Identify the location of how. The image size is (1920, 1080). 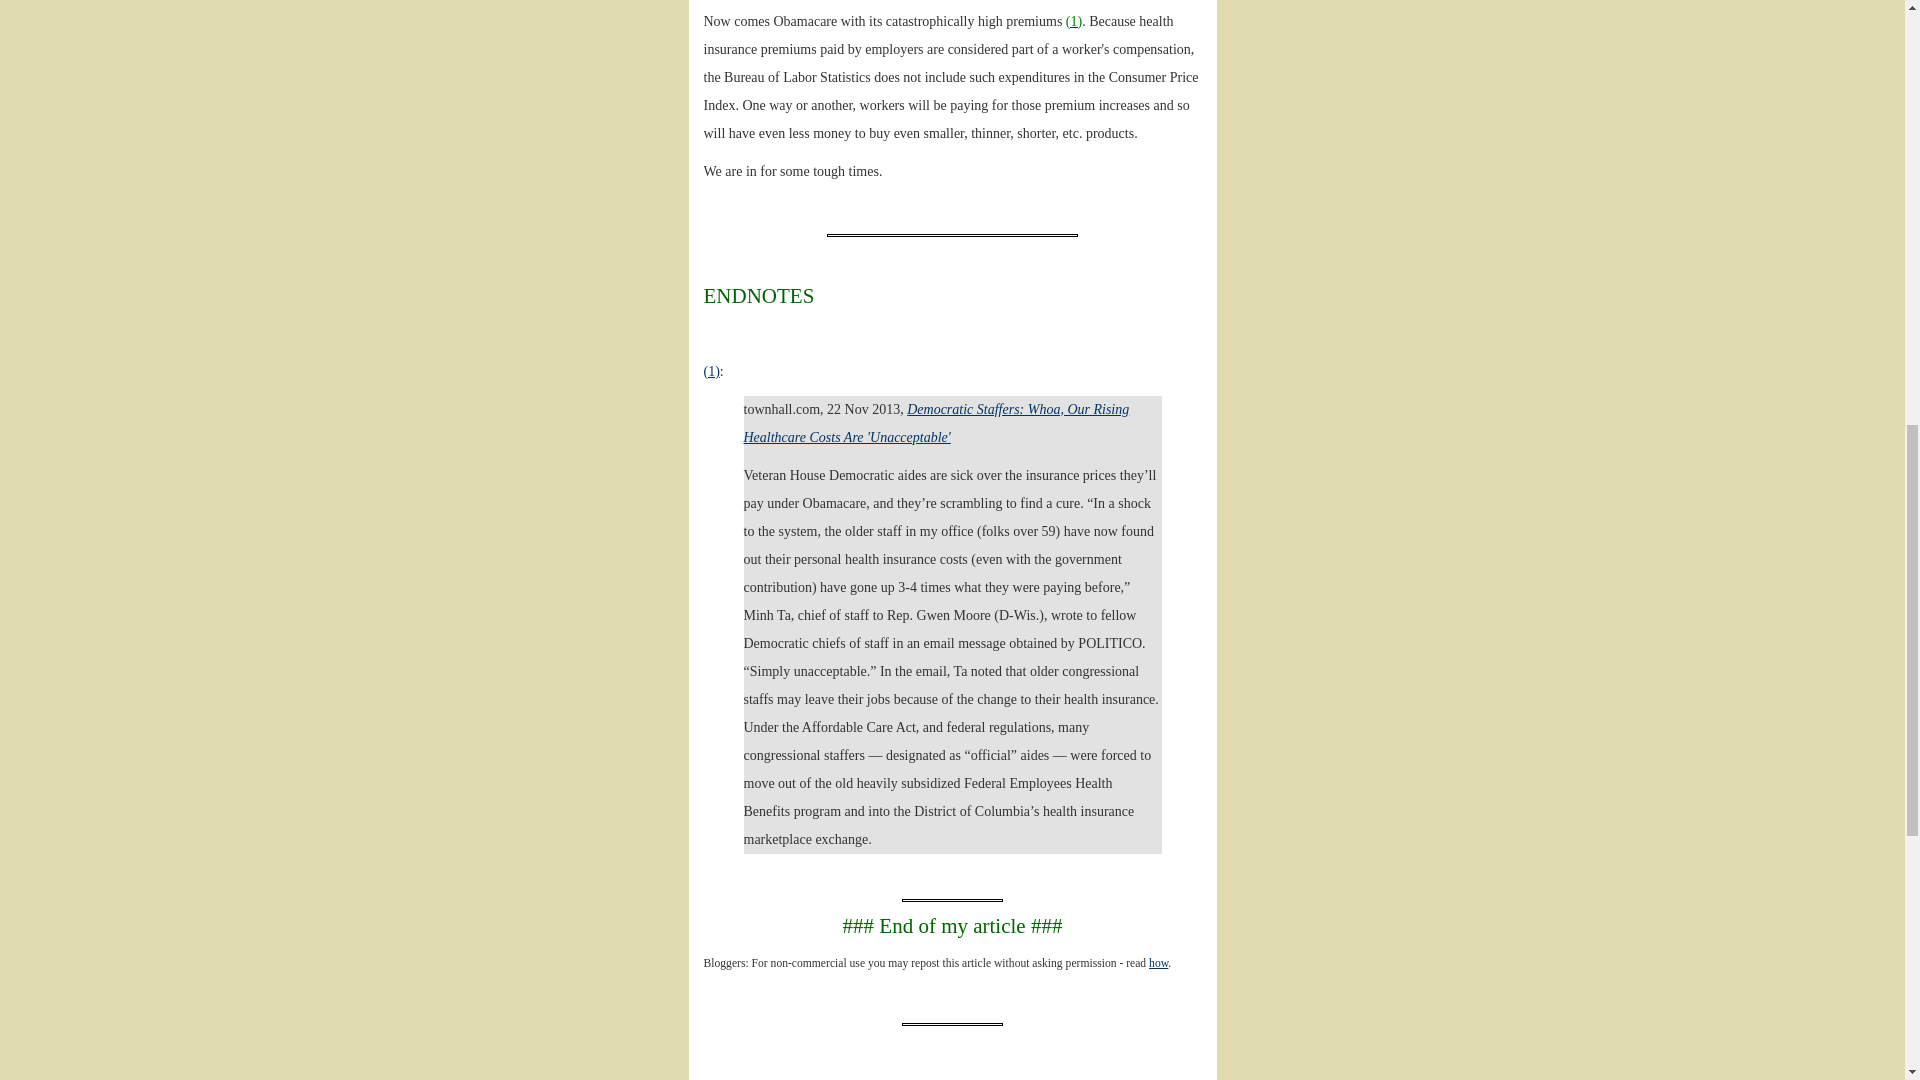
(1158, 962).